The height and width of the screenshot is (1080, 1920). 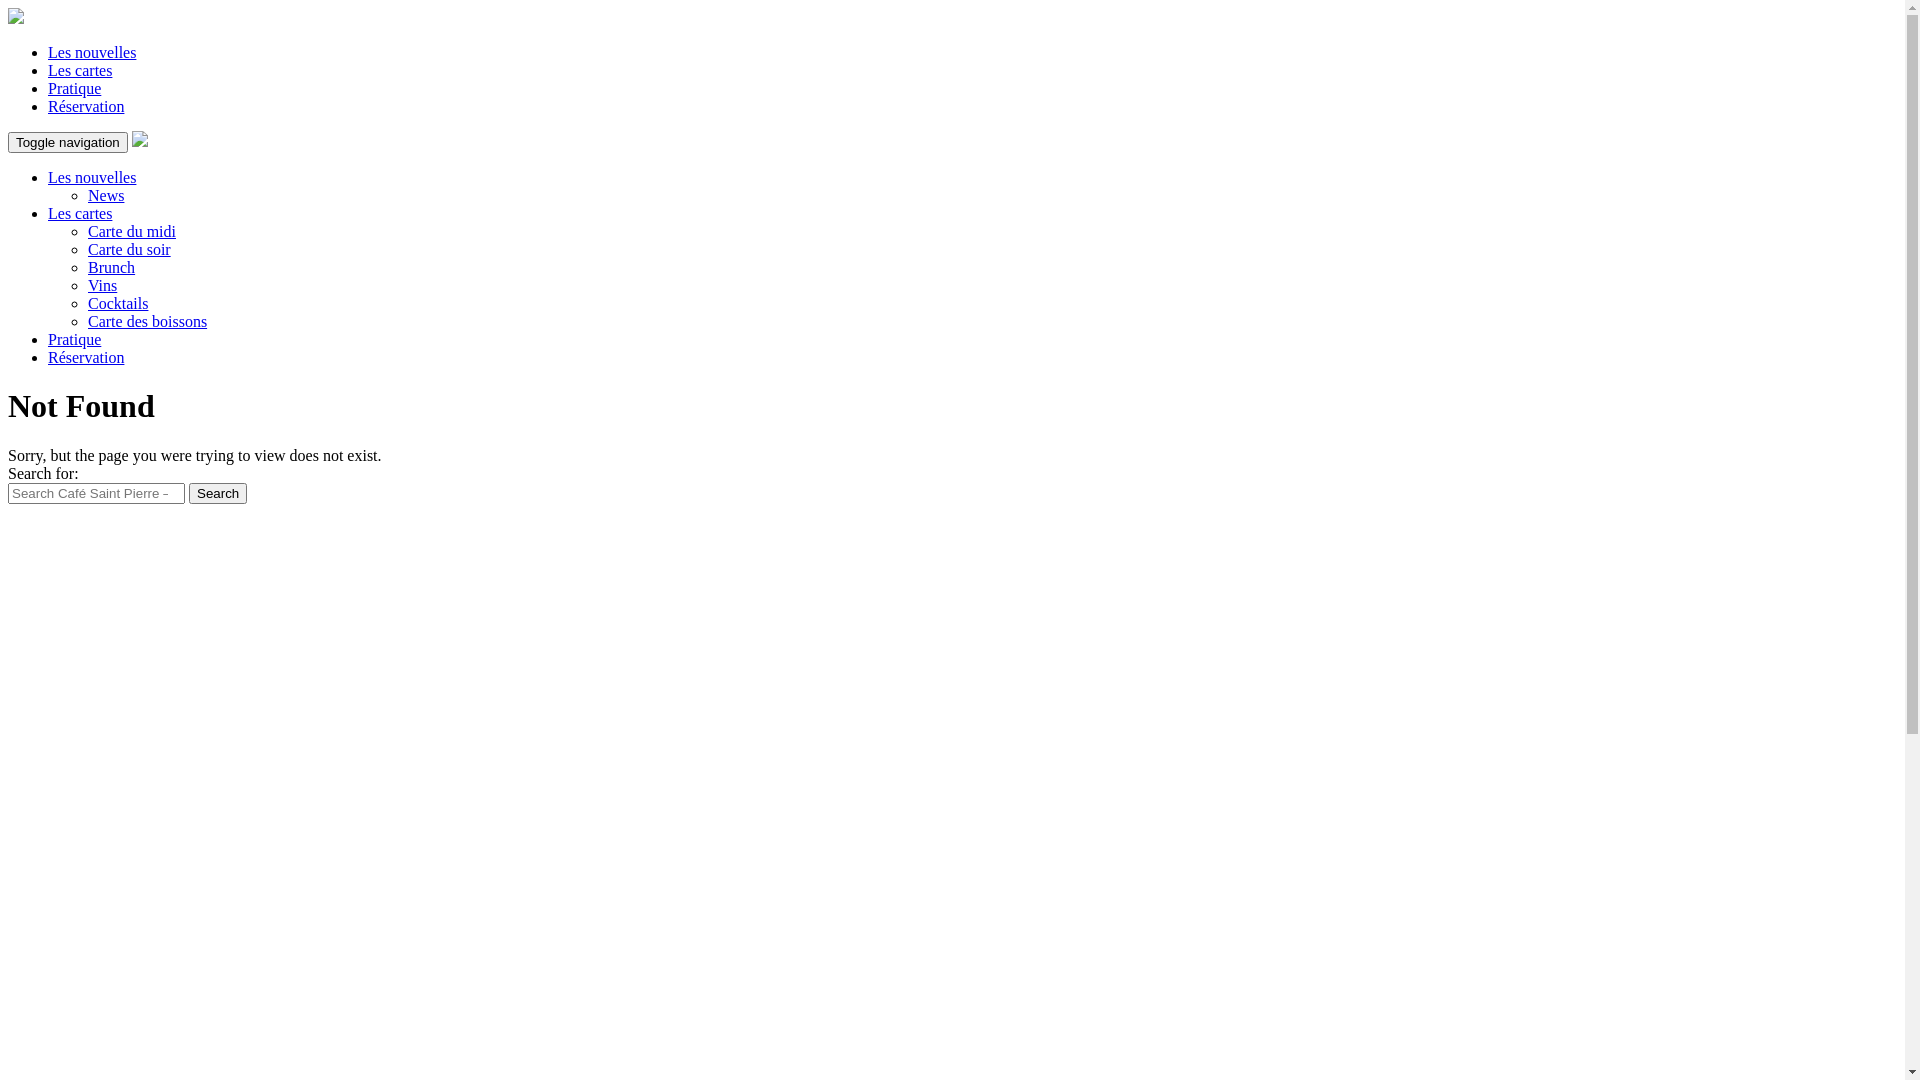 I want to click on Carte des boissons, so click(x=148, y=322).